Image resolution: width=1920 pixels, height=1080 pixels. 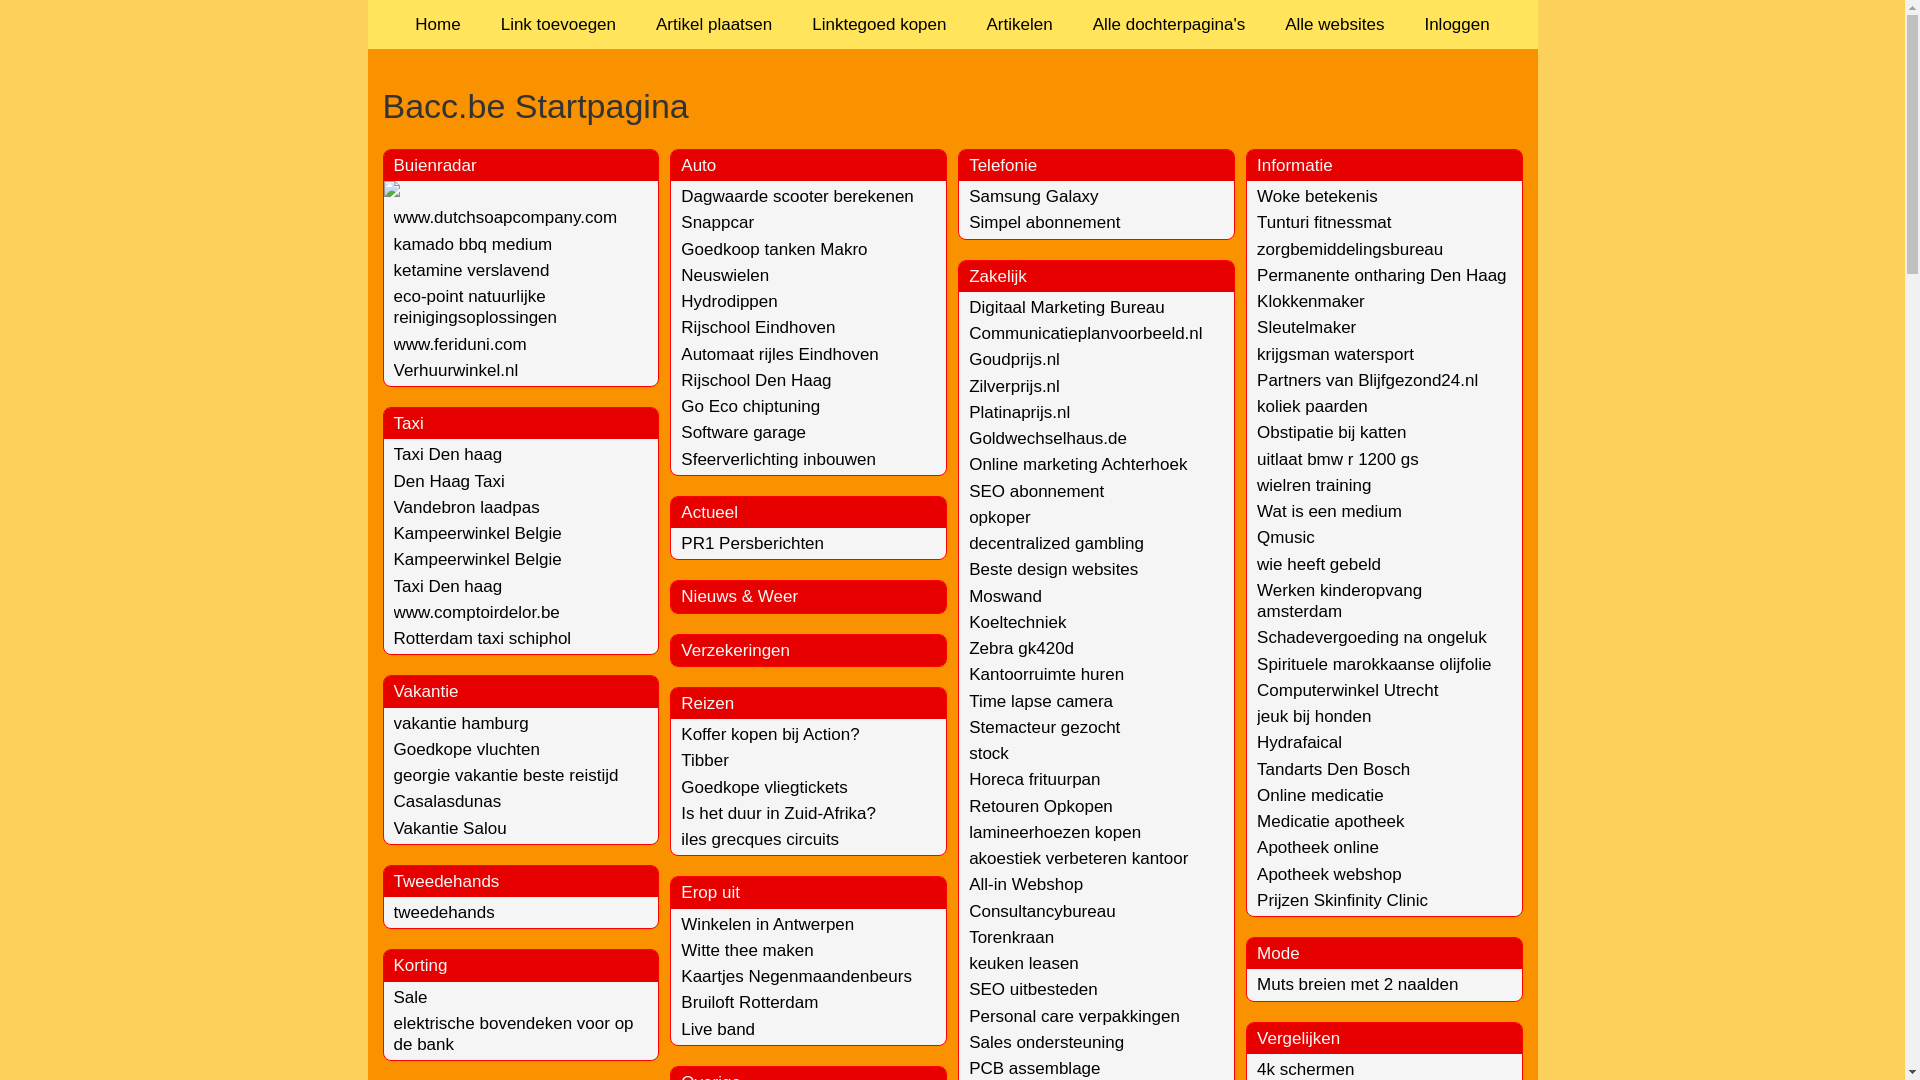 I want to click on Horeca frituurpan, so click(x=1034, y=779).